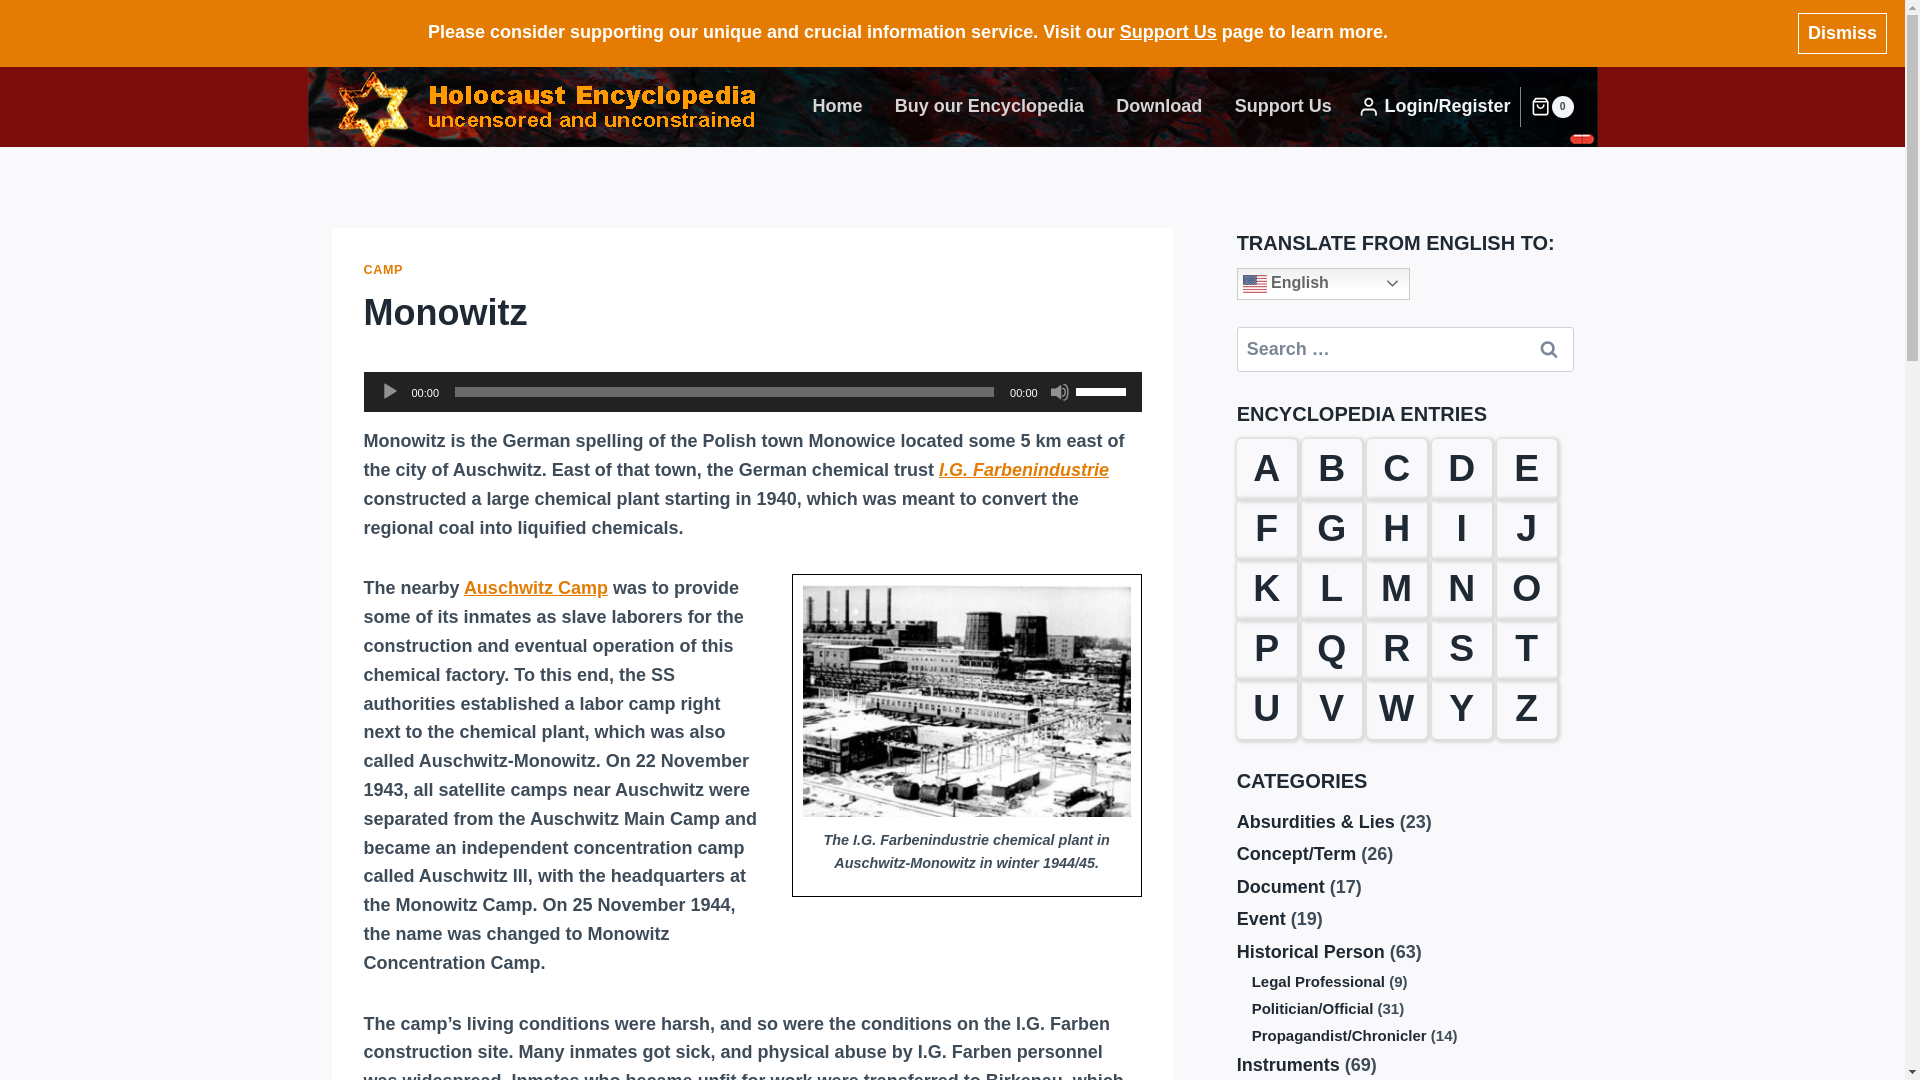 This screenshot has height=1080, width=1920. Describe the element at coordinates (1842, 34) in the screenshot. I see `Dismiss` at that location.